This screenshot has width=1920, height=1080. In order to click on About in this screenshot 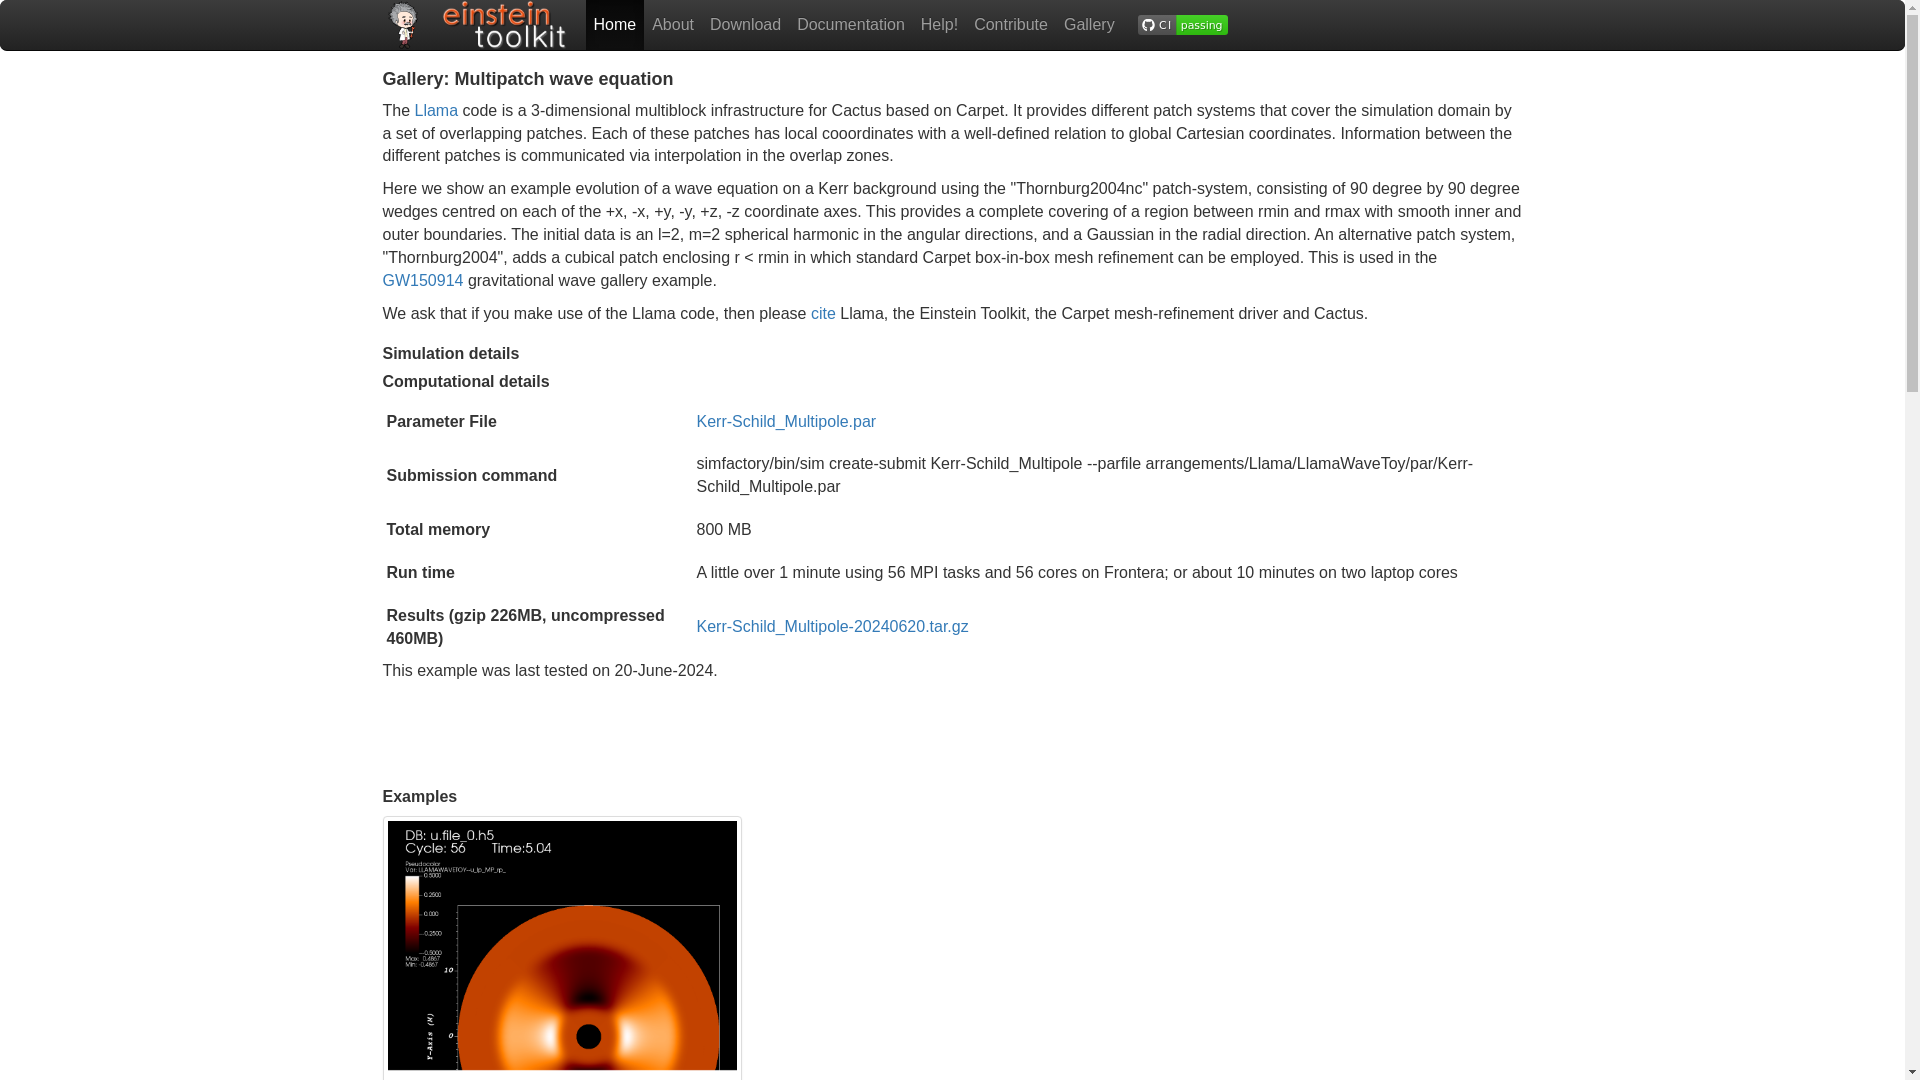, I will do `click(672, 24)`.